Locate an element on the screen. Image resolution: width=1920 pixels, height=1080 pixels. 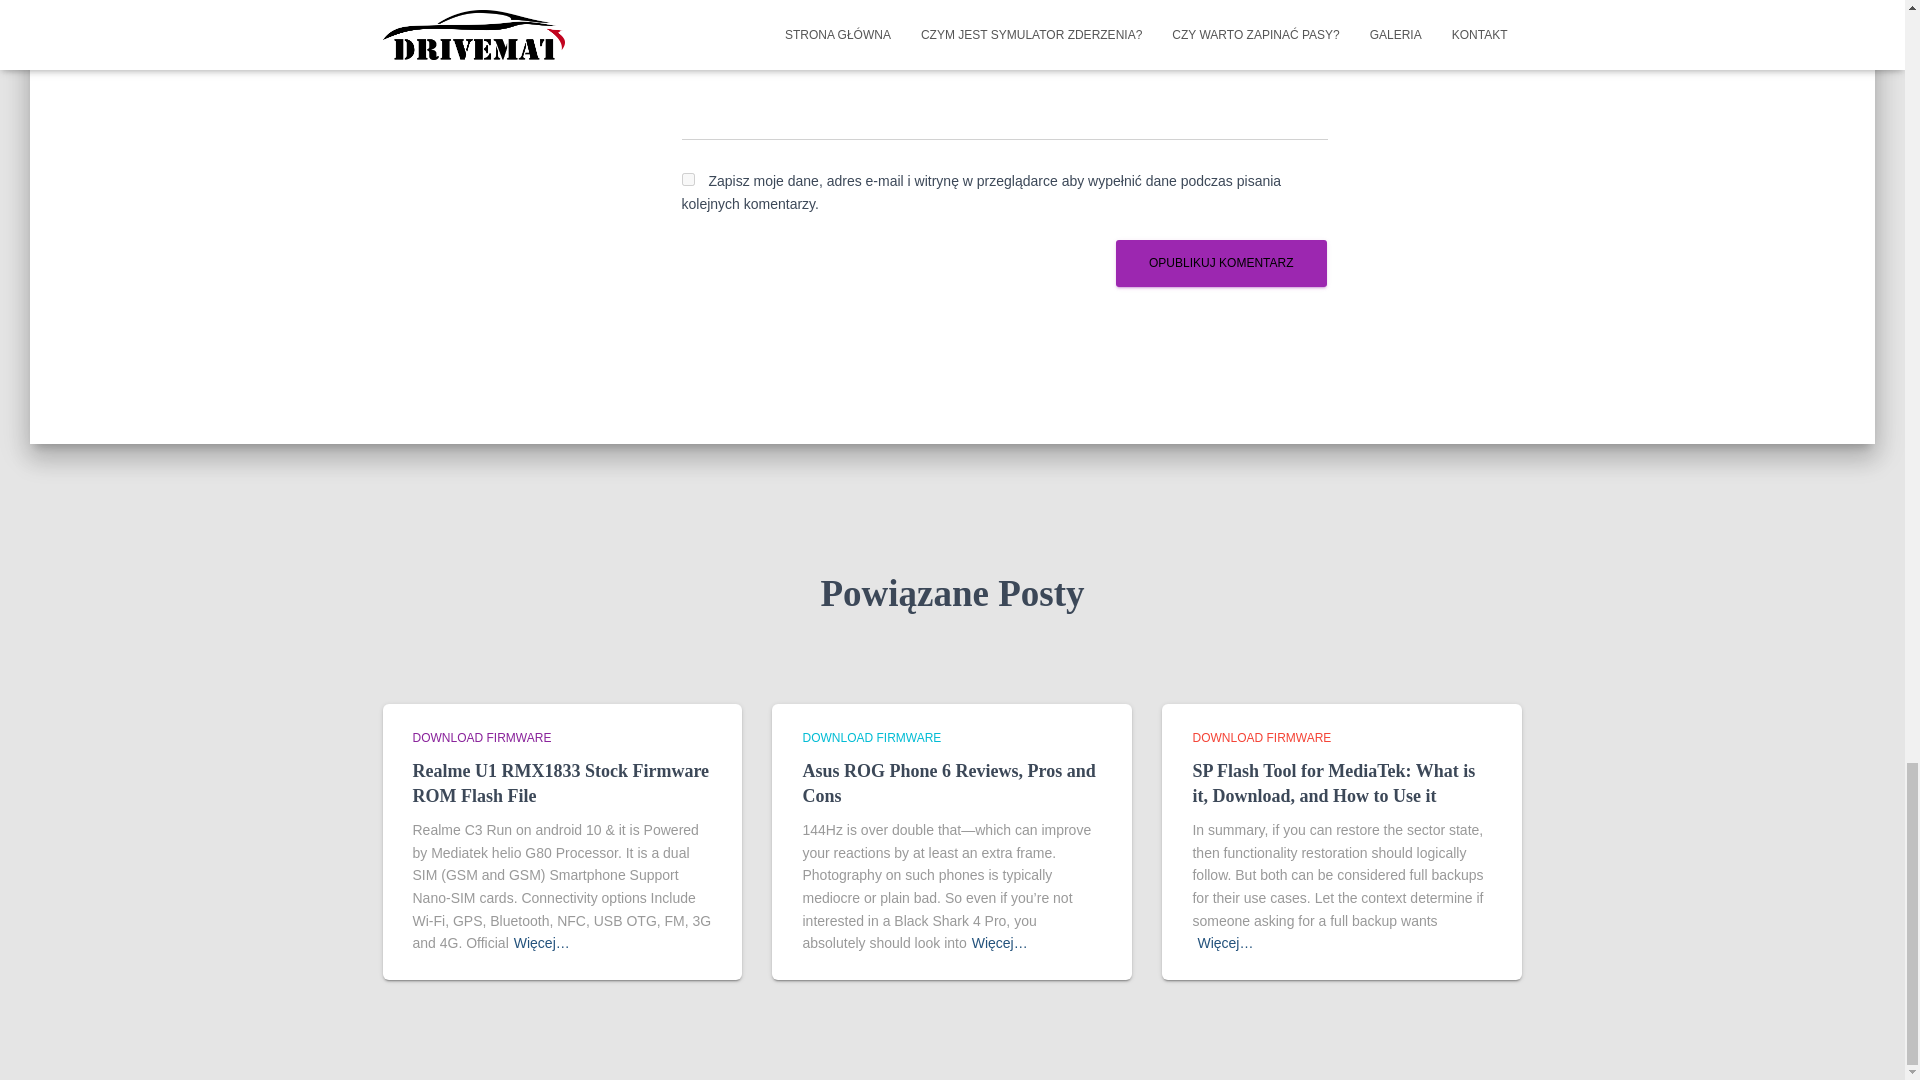
Opublikuj komentarz is located at coordinates (1220, 263).